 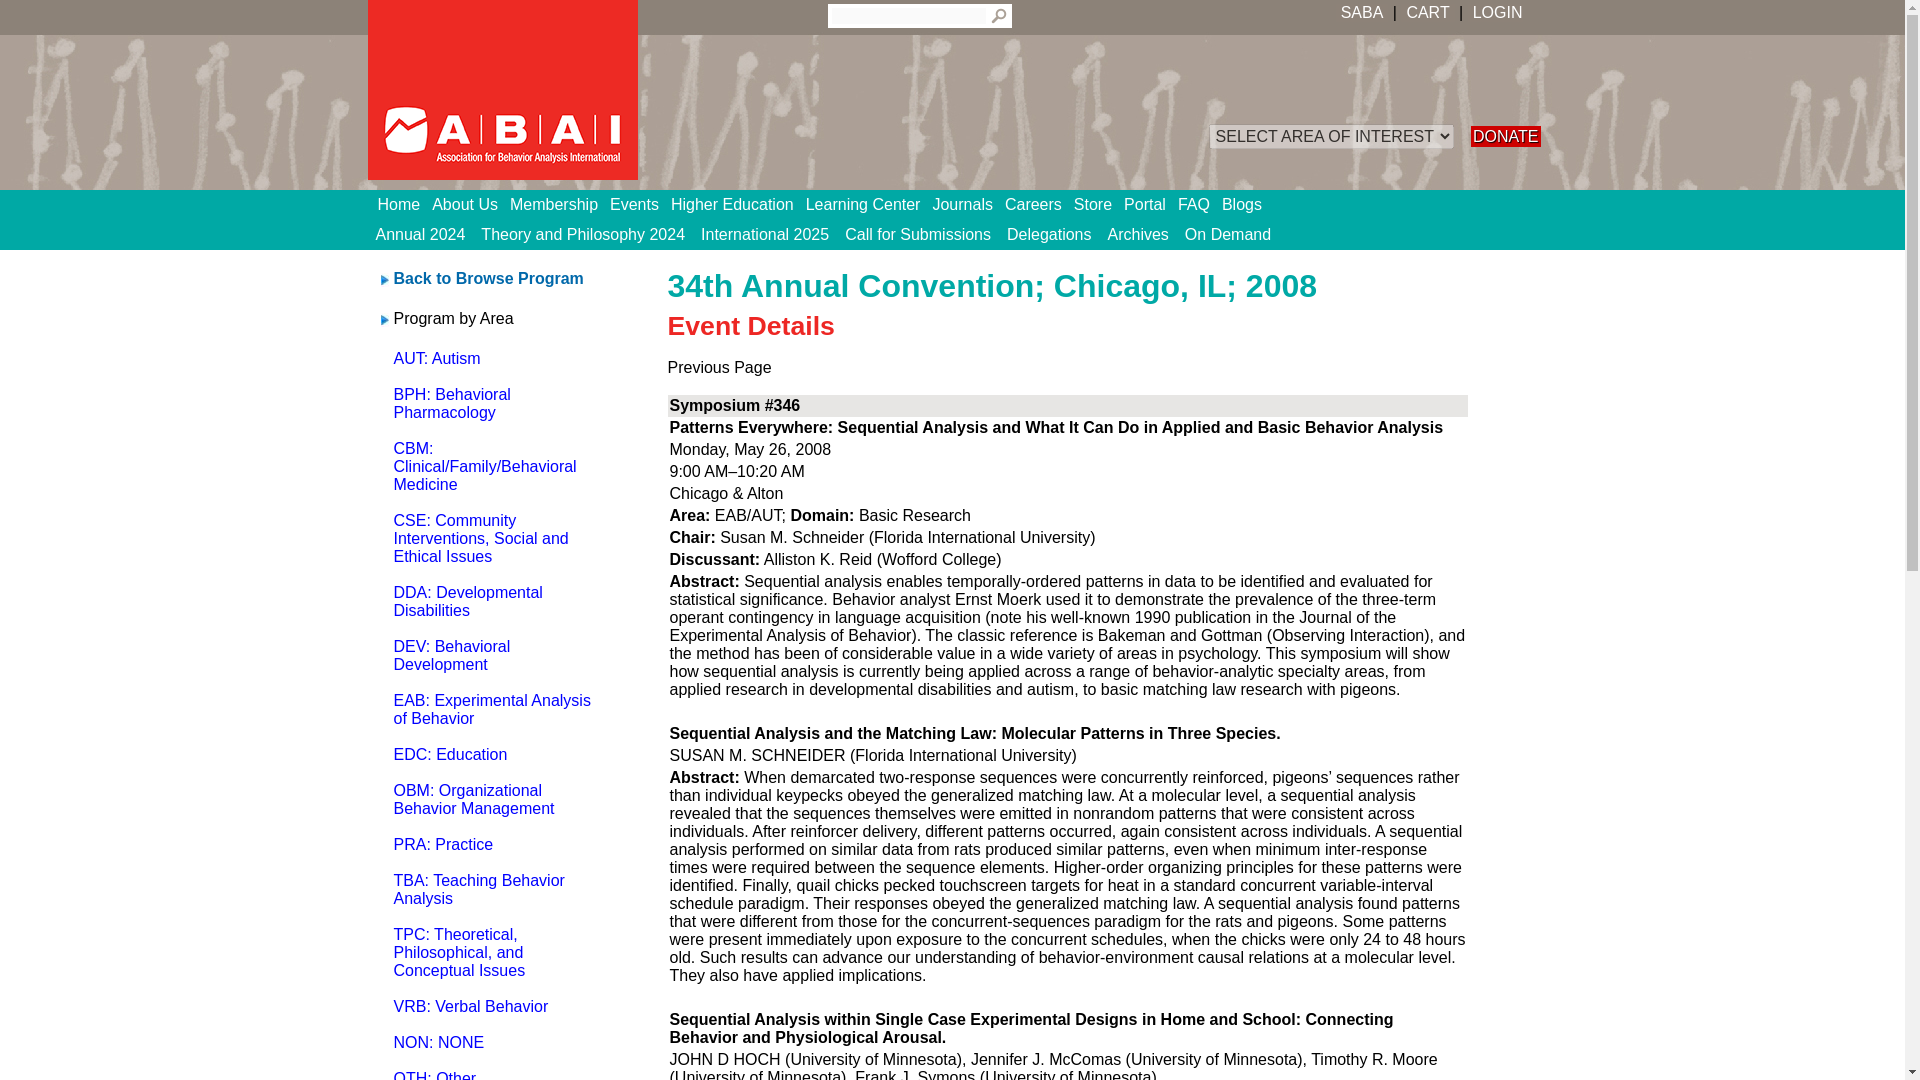 I want to click on Theory and Philosophy 2024, so click(x=582, y=234).